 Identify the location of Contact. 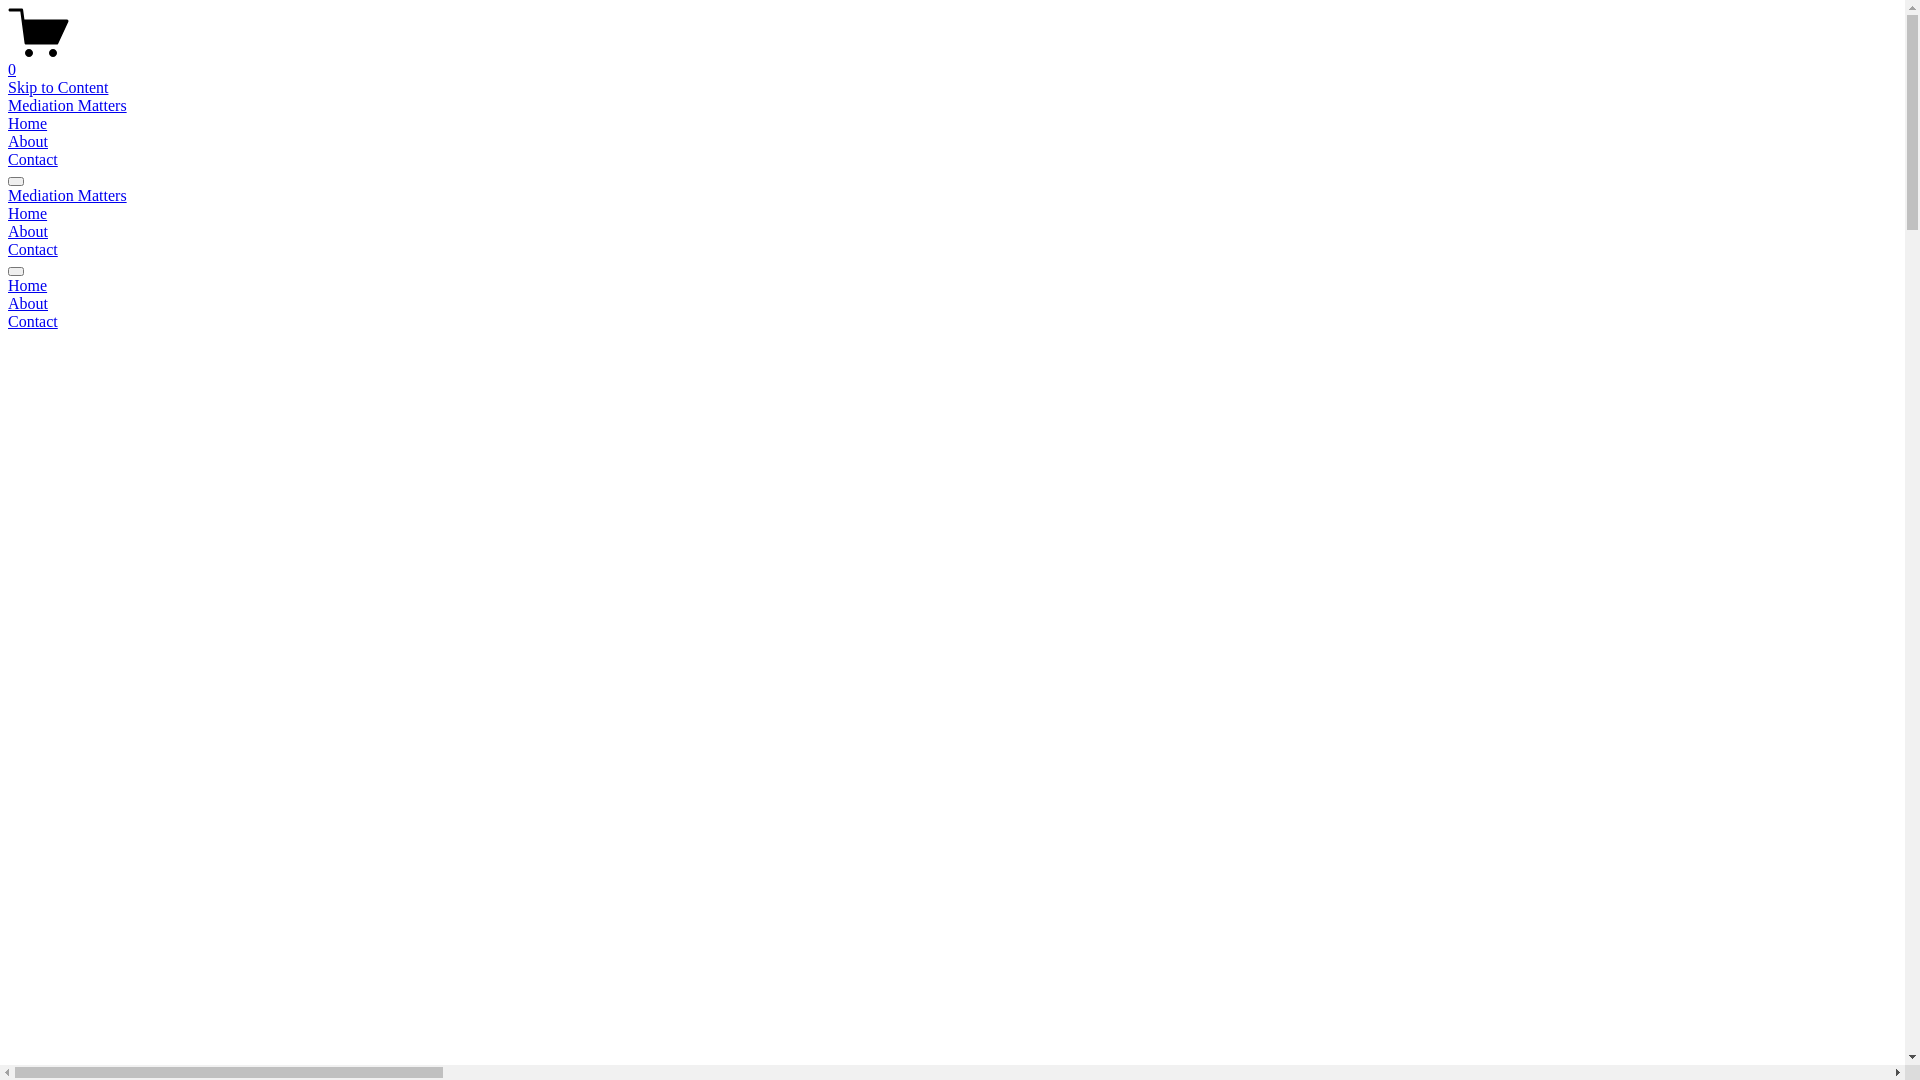
(952, 322).